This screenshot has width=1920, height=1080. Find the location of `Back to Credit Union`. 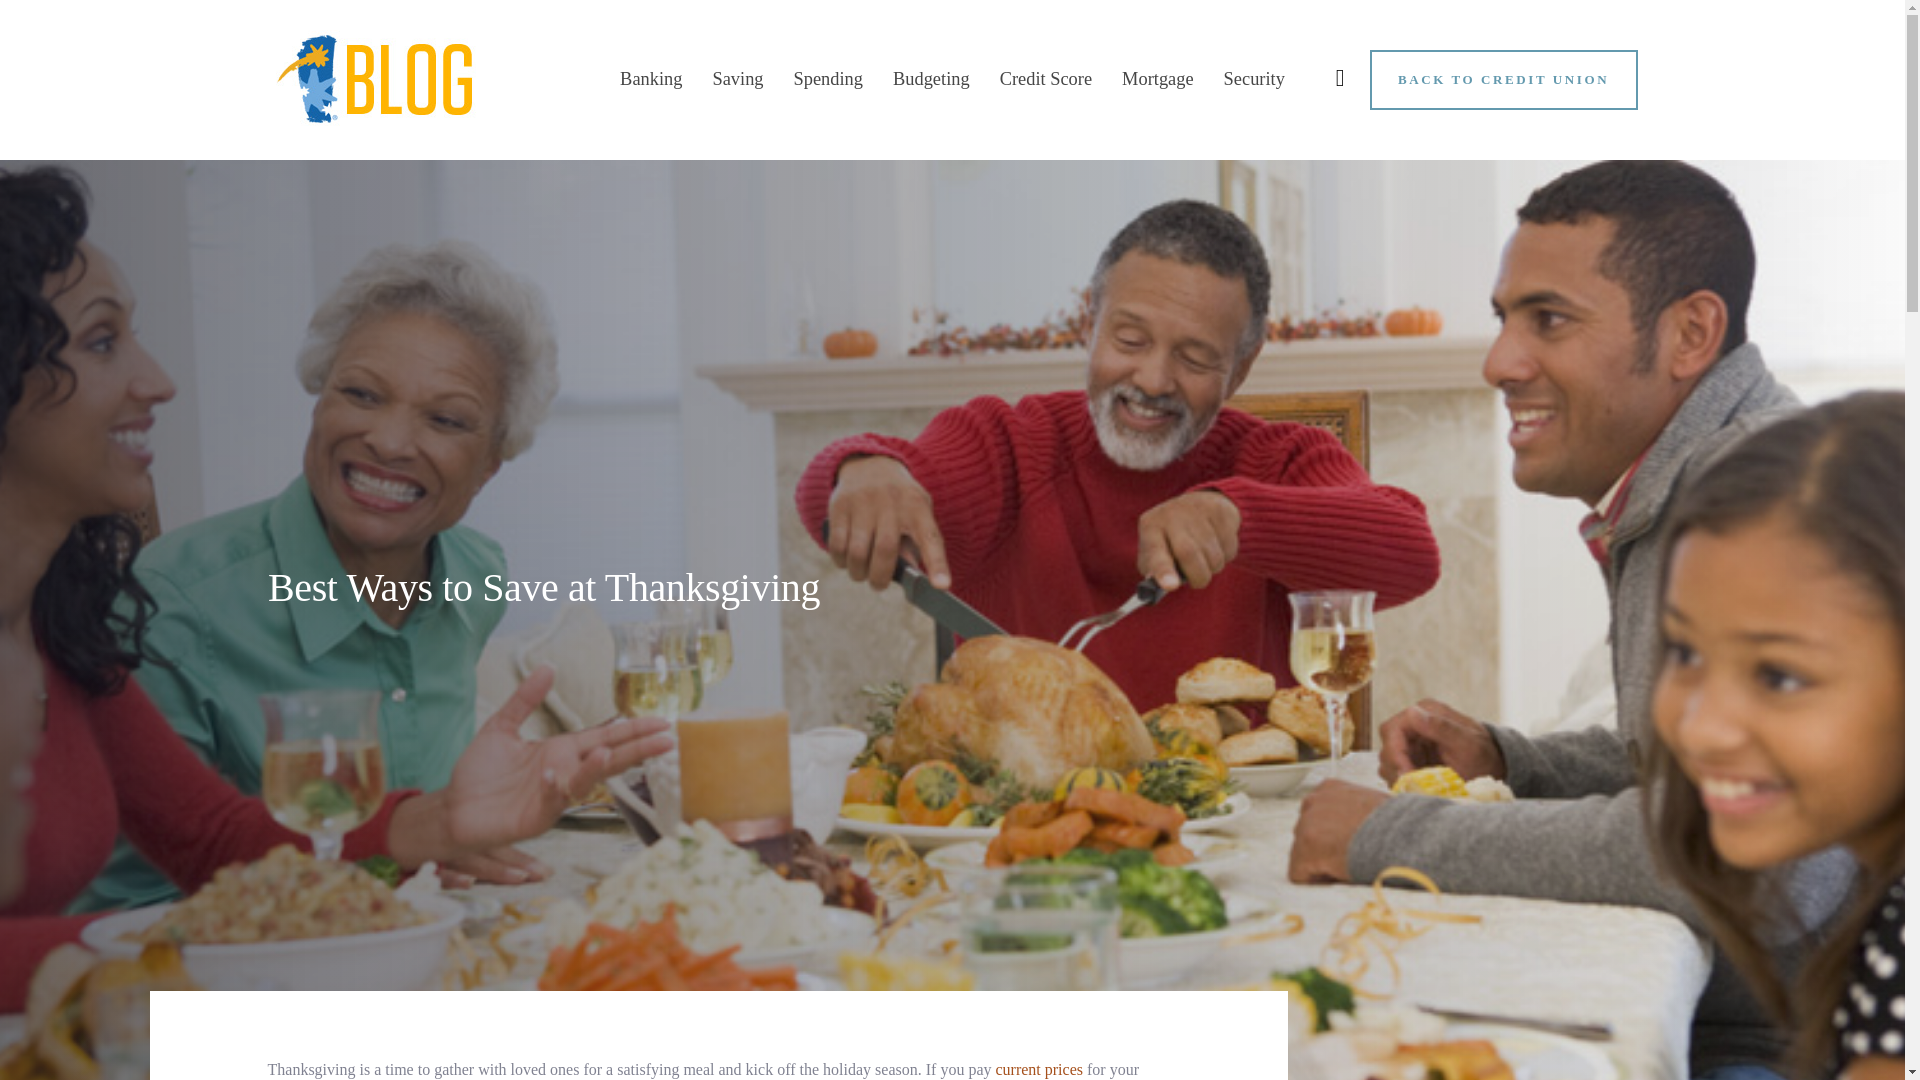

Back to Credit Union is located at coordinates (1504, 79).